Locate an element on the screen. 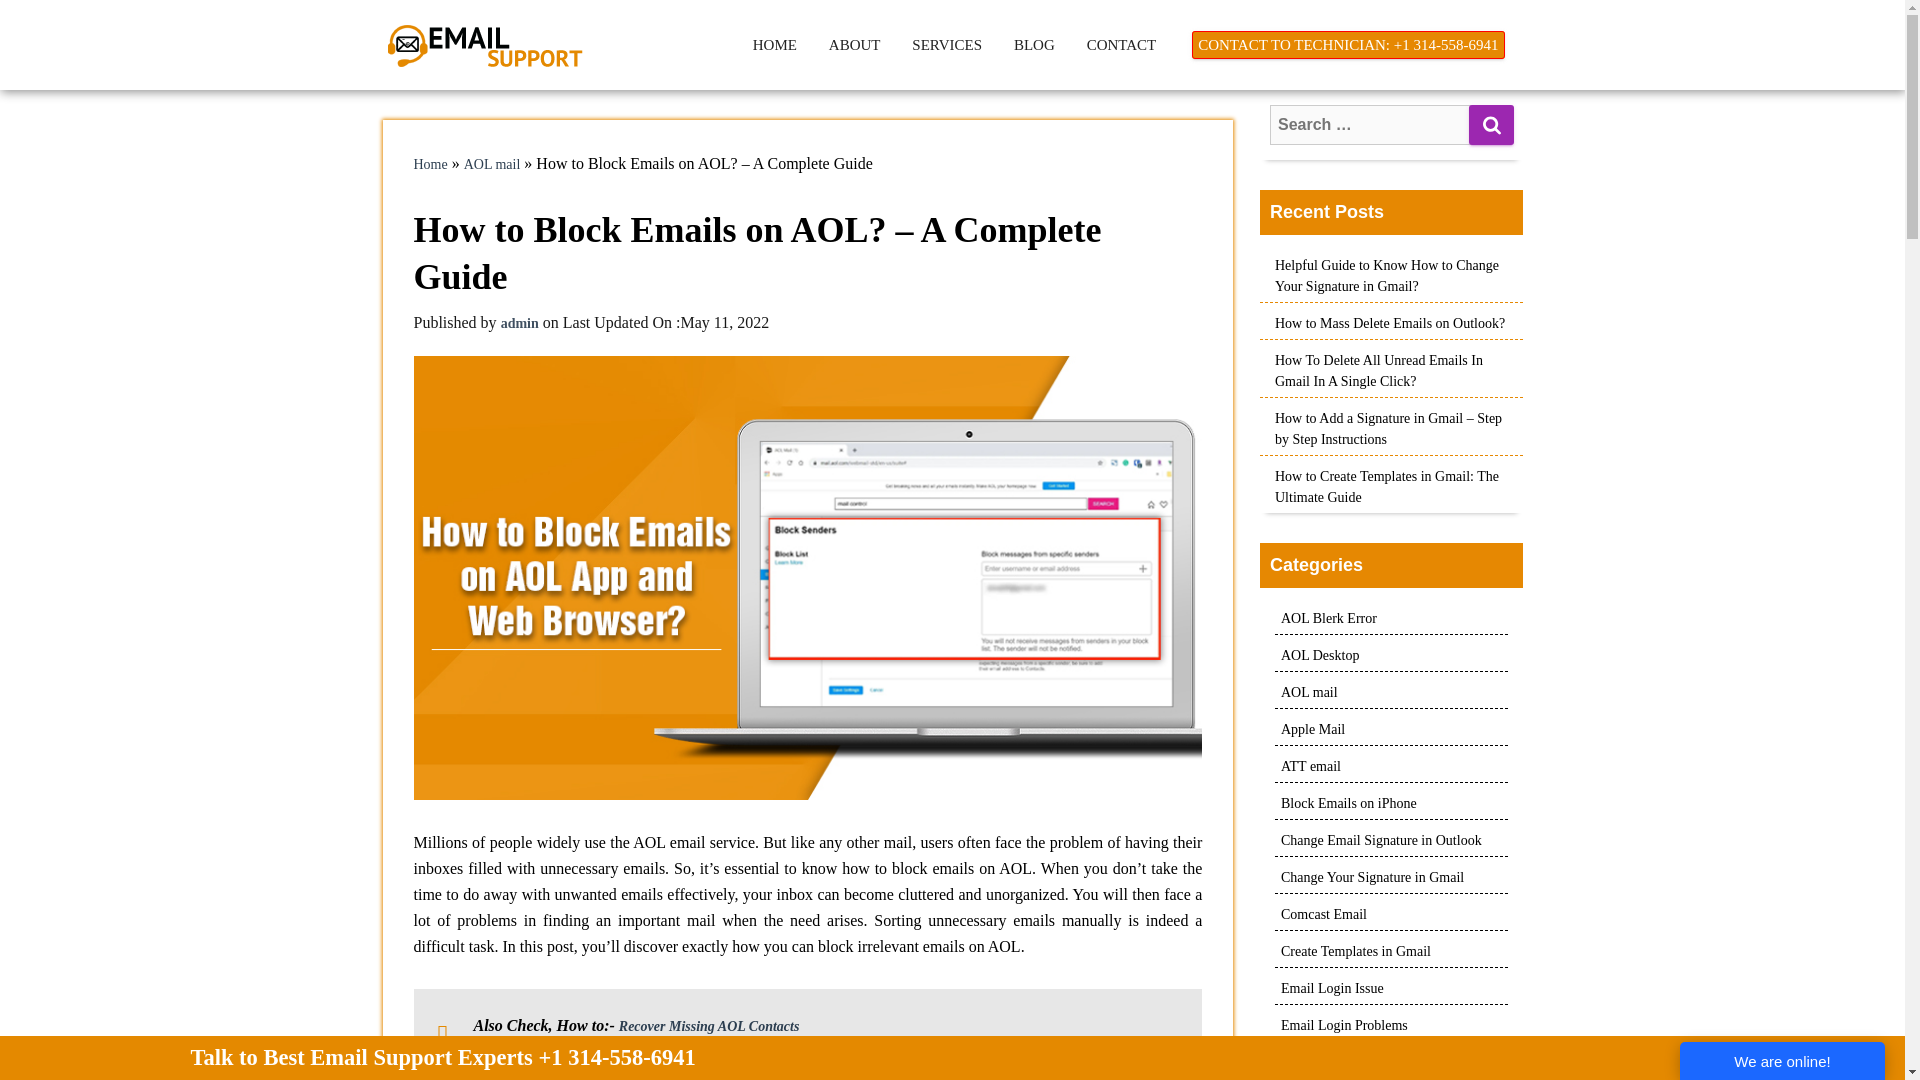  SERVICES is located at coordinates (947, 44).